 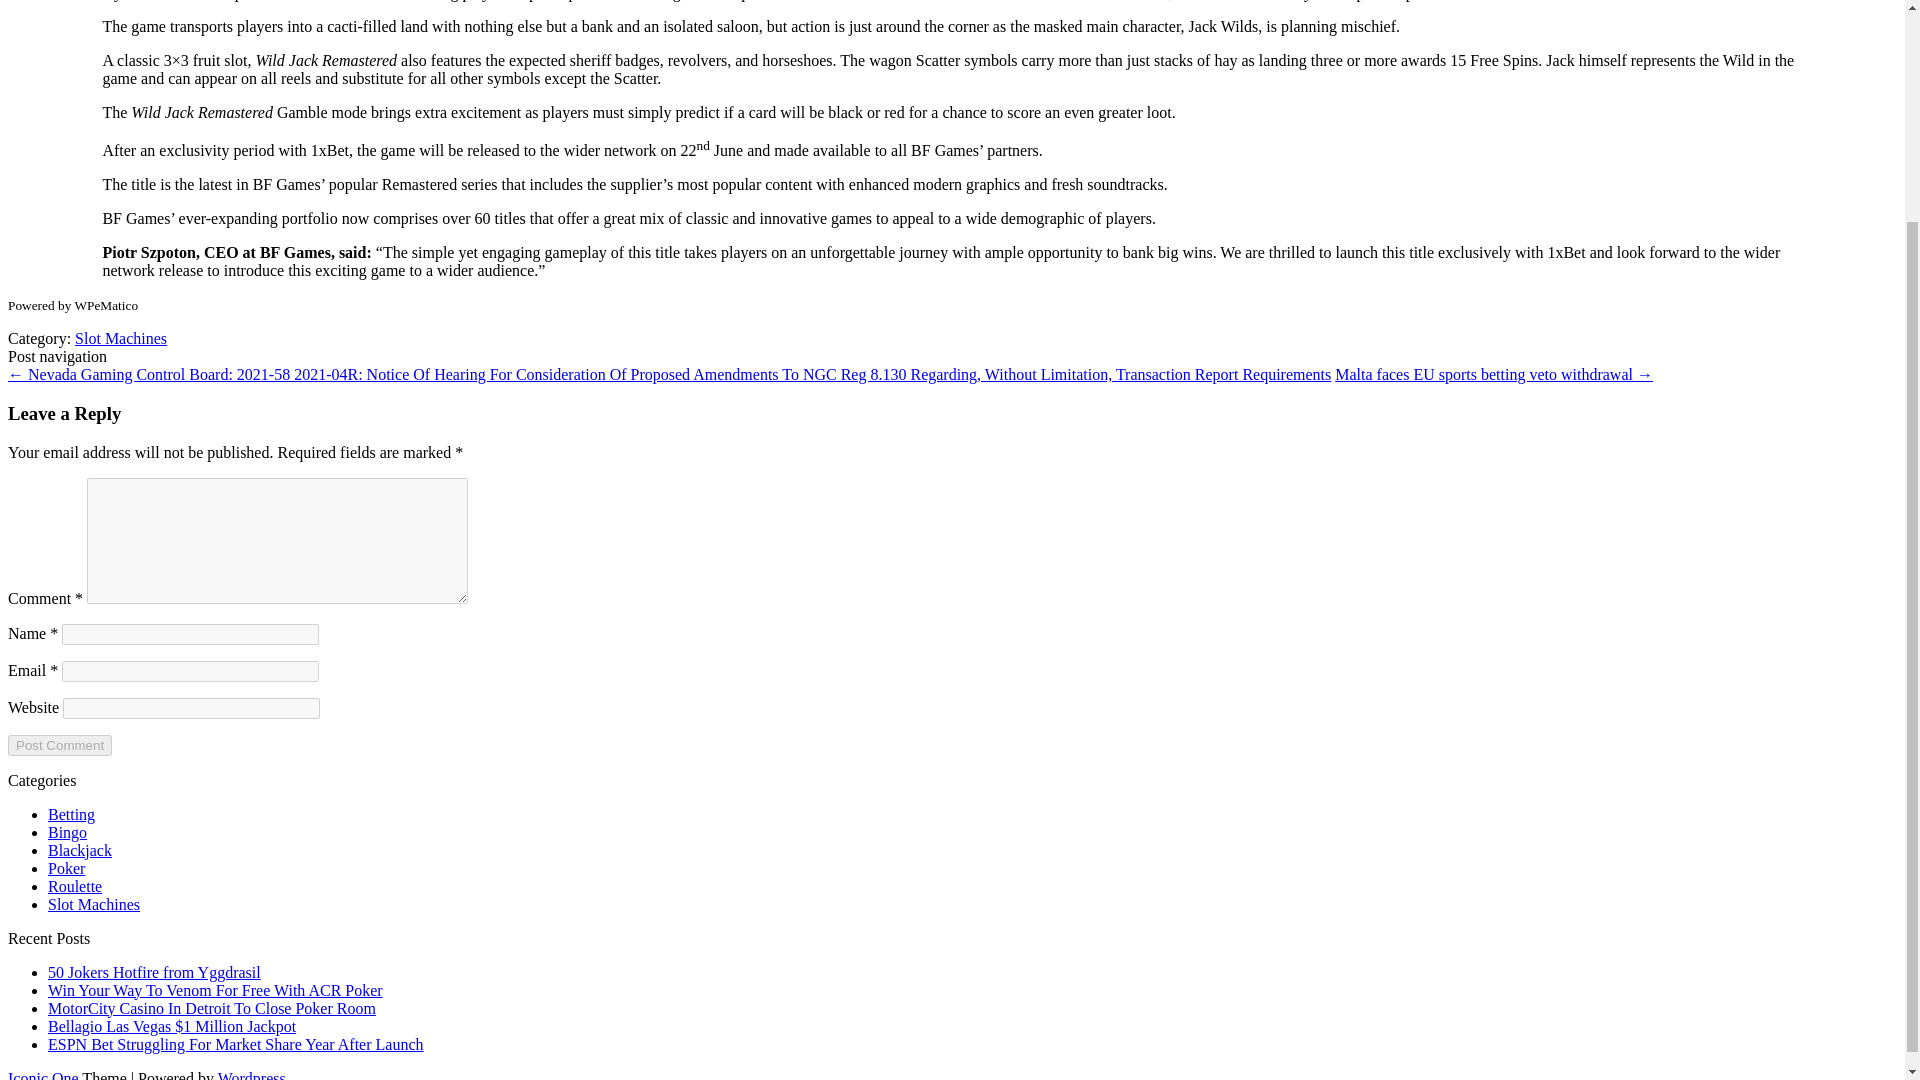 I want to click on MotorCity Casino In Detroit To Close Poker Room, so click(x=212, y=1008).